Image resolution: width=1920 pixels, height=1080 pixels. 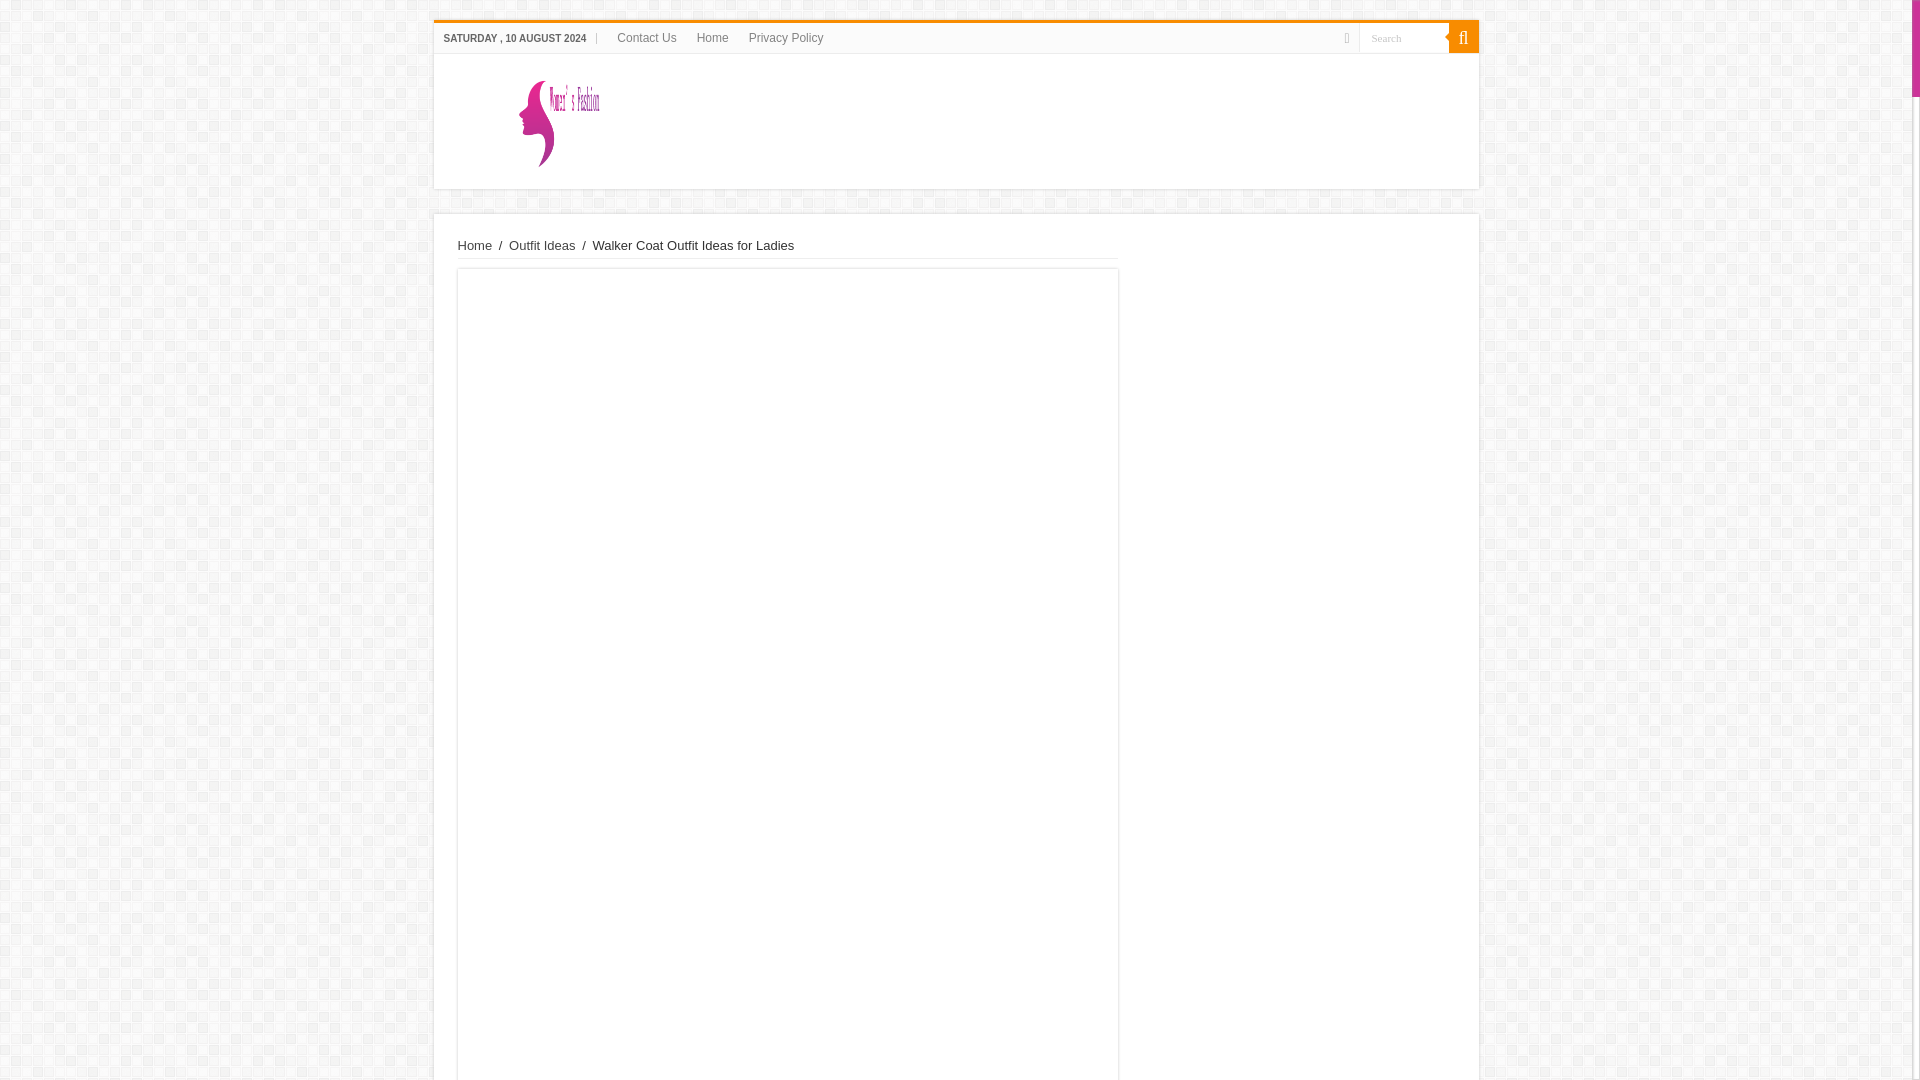 I want to click on Privacy Policy, so click(x=786, y=37).